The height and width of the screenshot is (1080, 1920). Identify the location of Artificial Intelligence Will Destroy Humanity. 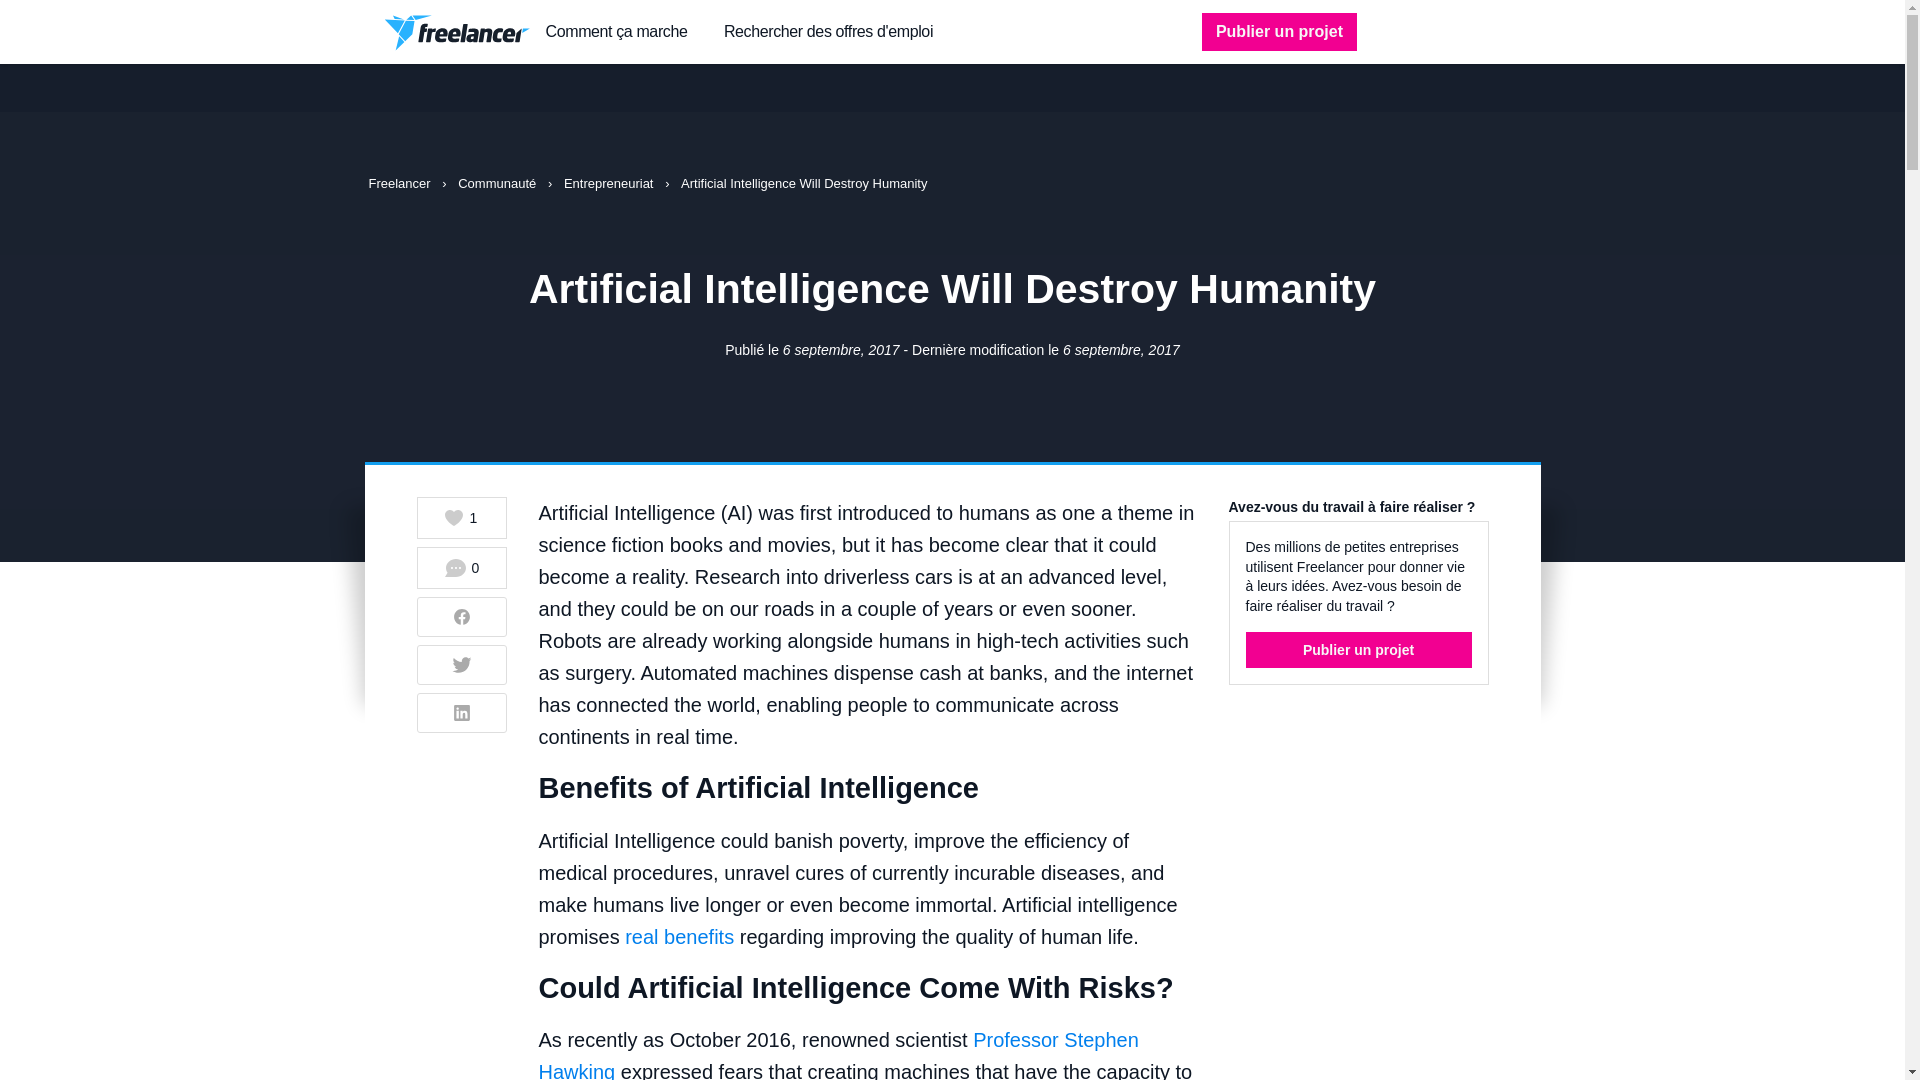
(804, 184).